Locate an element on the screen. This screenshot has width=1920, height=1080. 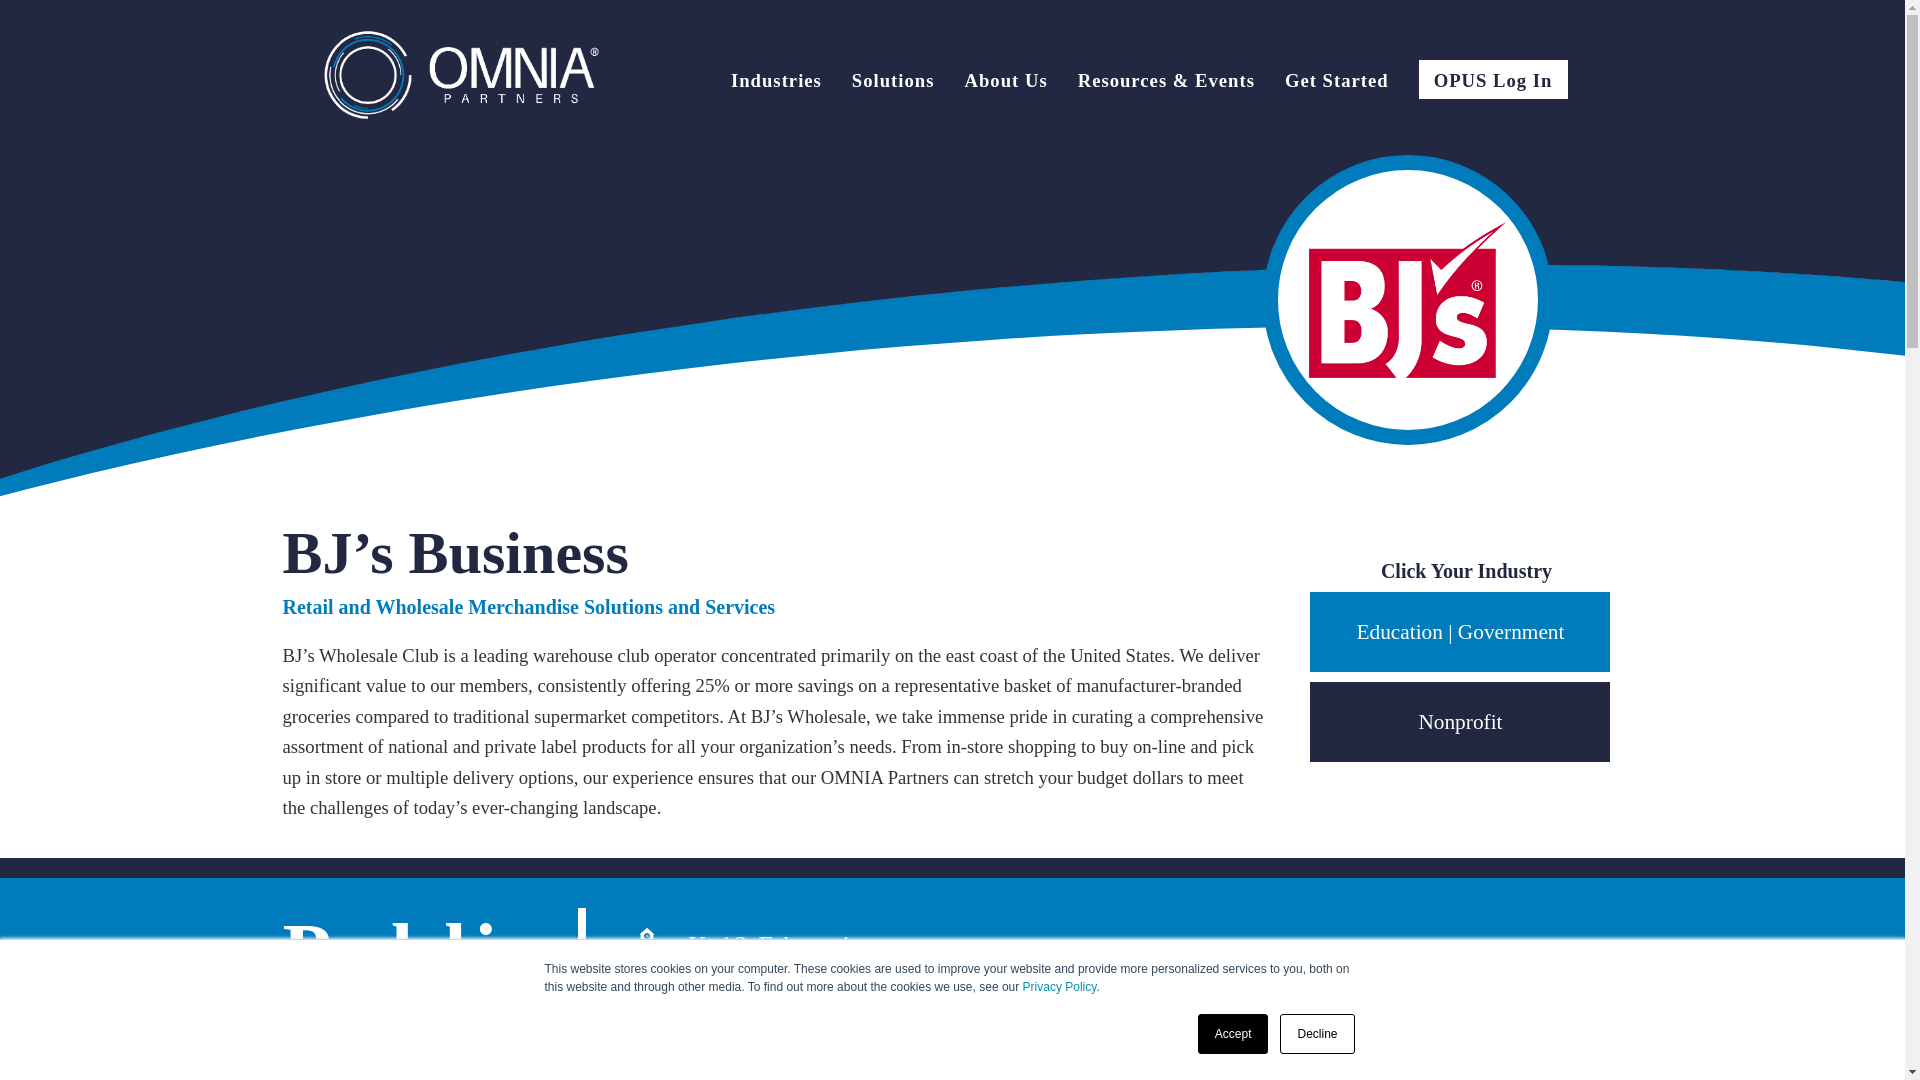
Decline is located at coordinates (1316, 1034).